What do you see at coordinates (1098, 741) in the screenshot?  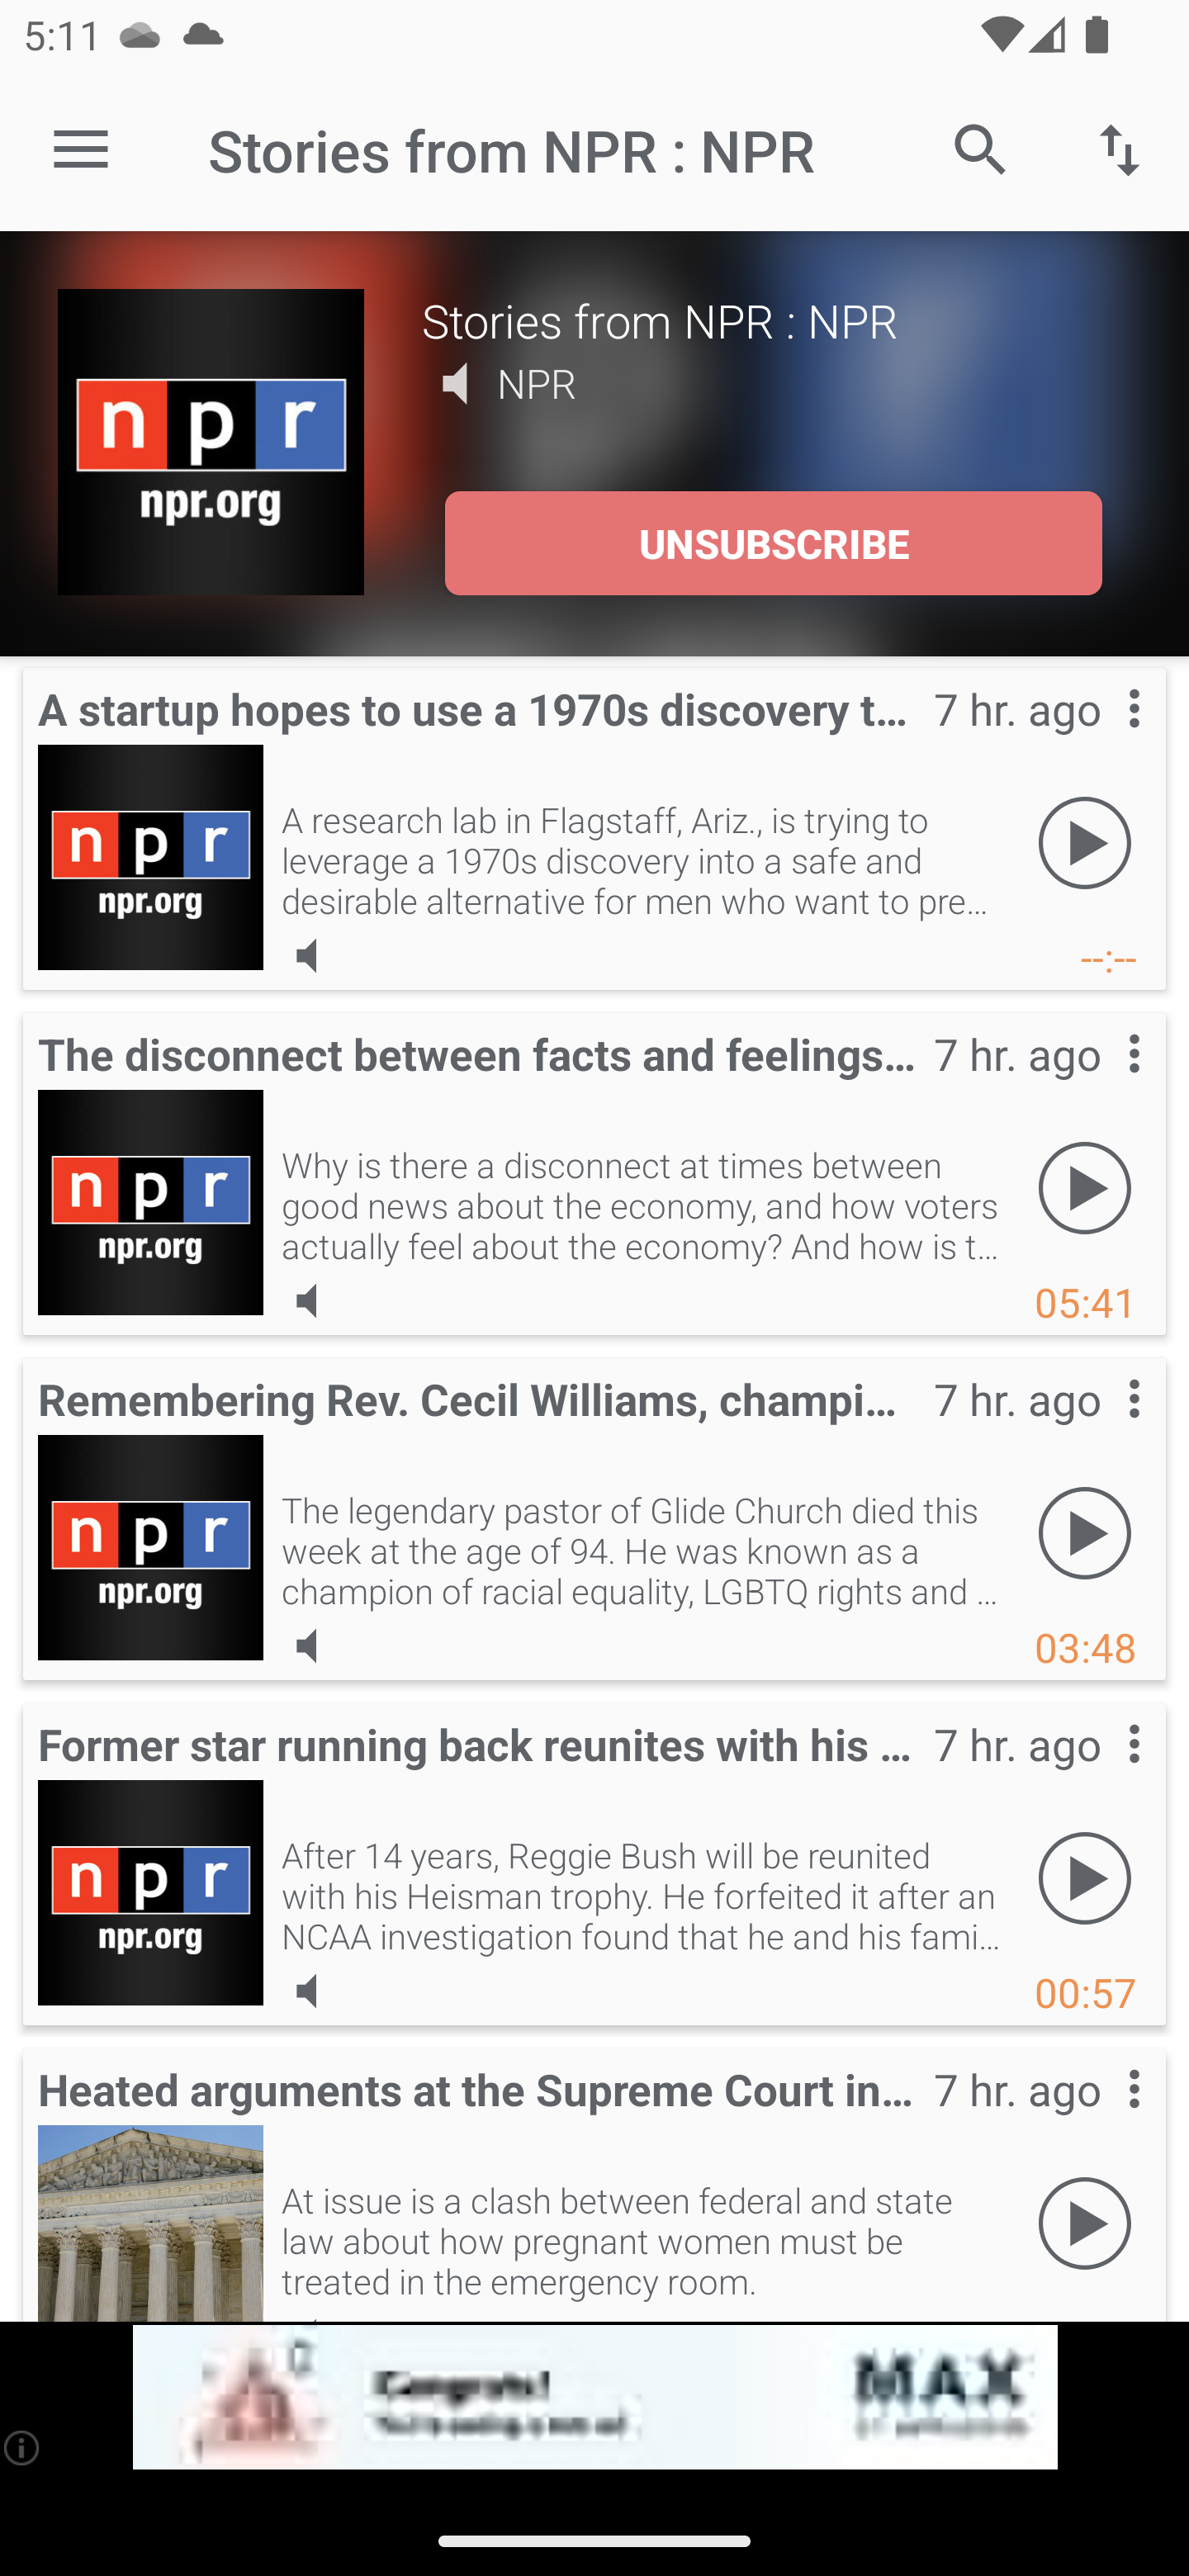 I see `Contextual menu` at bounding box center [1098, 741].